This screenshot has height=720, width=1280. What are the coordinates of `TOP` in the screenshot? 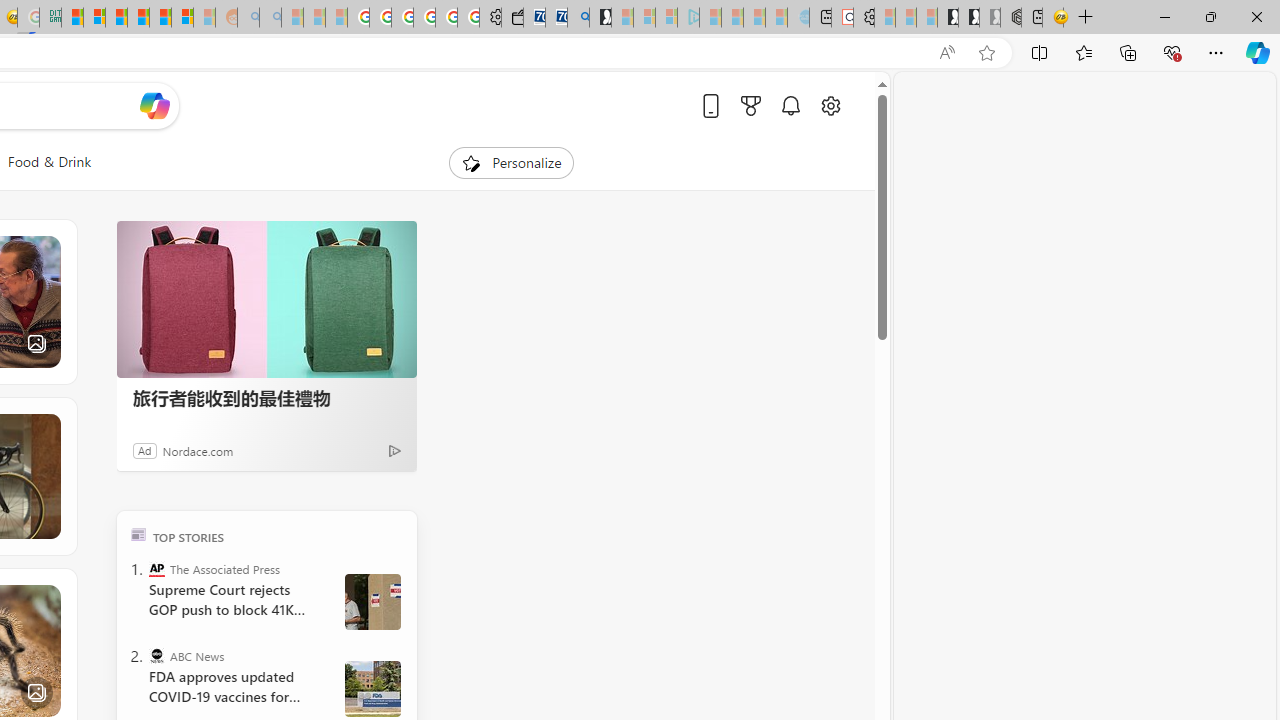 It's located at (138, 534).